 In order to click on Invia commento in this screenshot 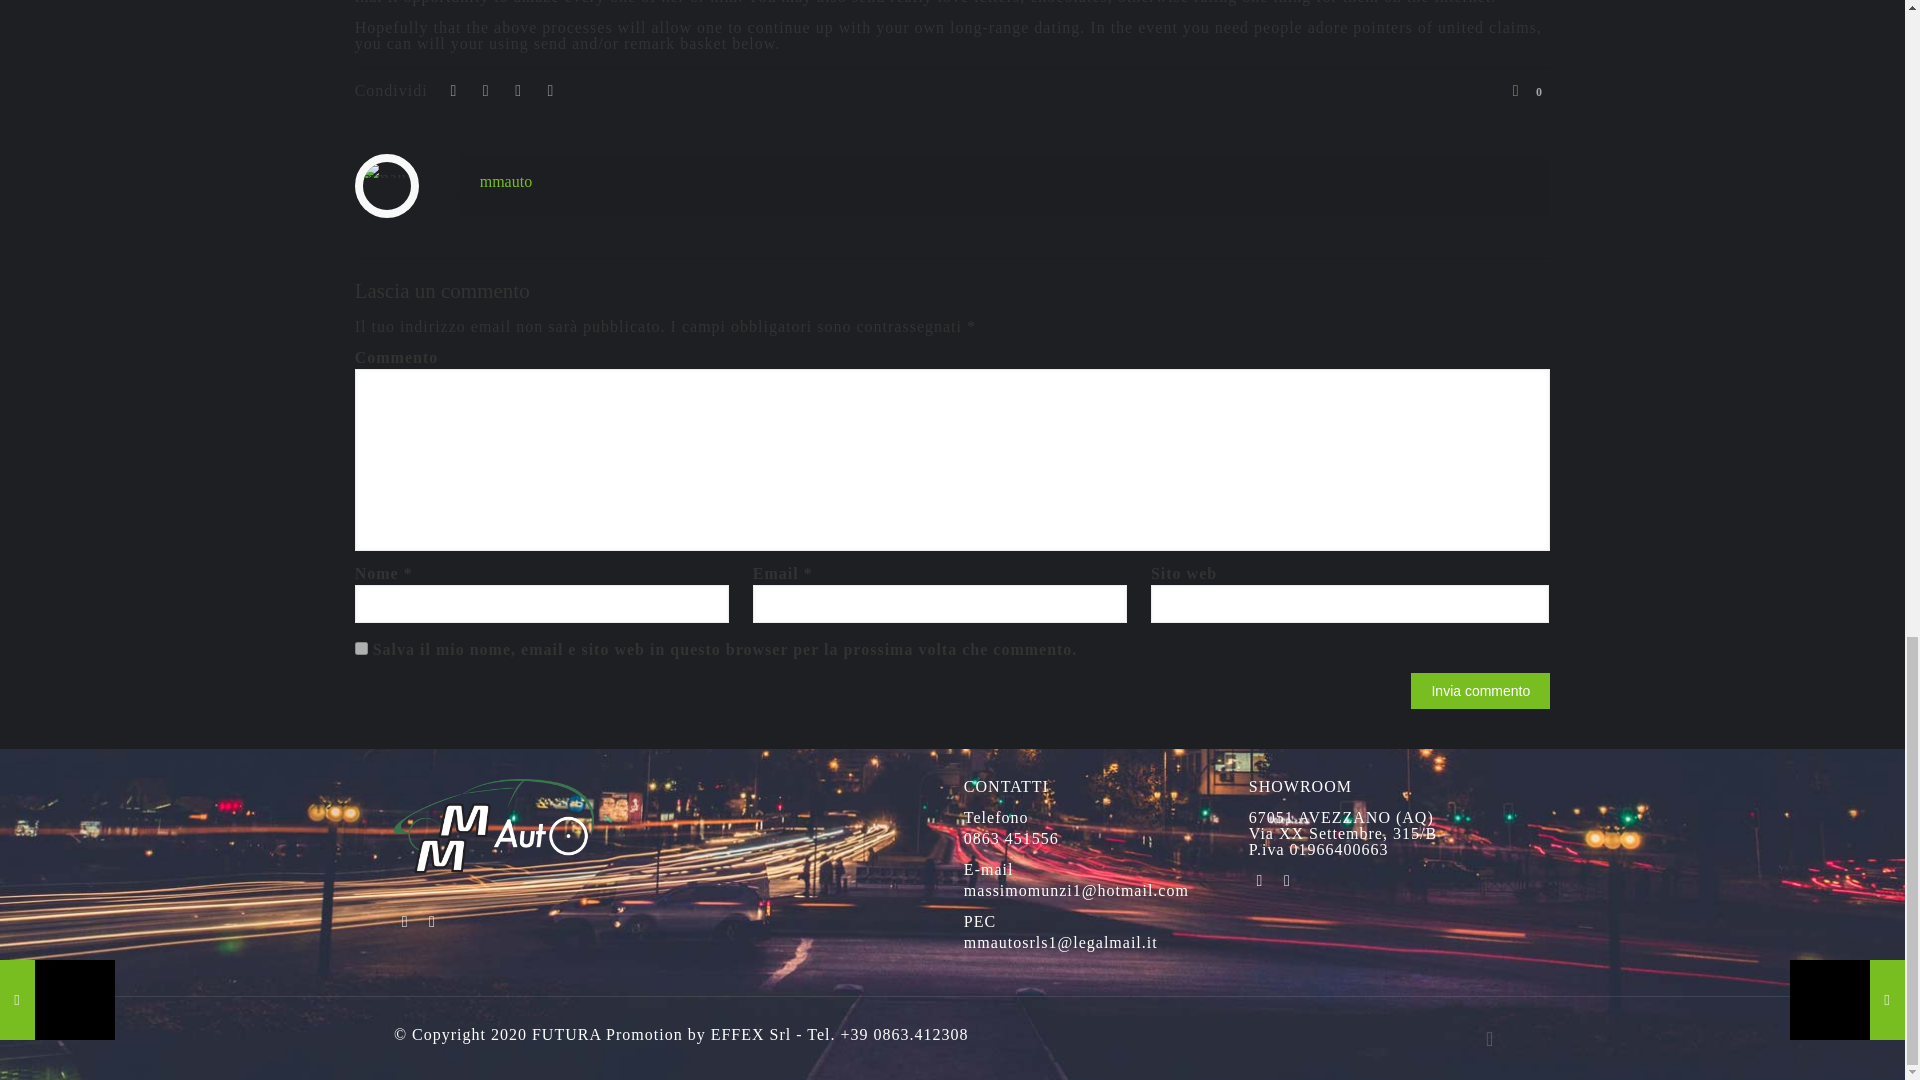, I will do `click(1480, 690)`.